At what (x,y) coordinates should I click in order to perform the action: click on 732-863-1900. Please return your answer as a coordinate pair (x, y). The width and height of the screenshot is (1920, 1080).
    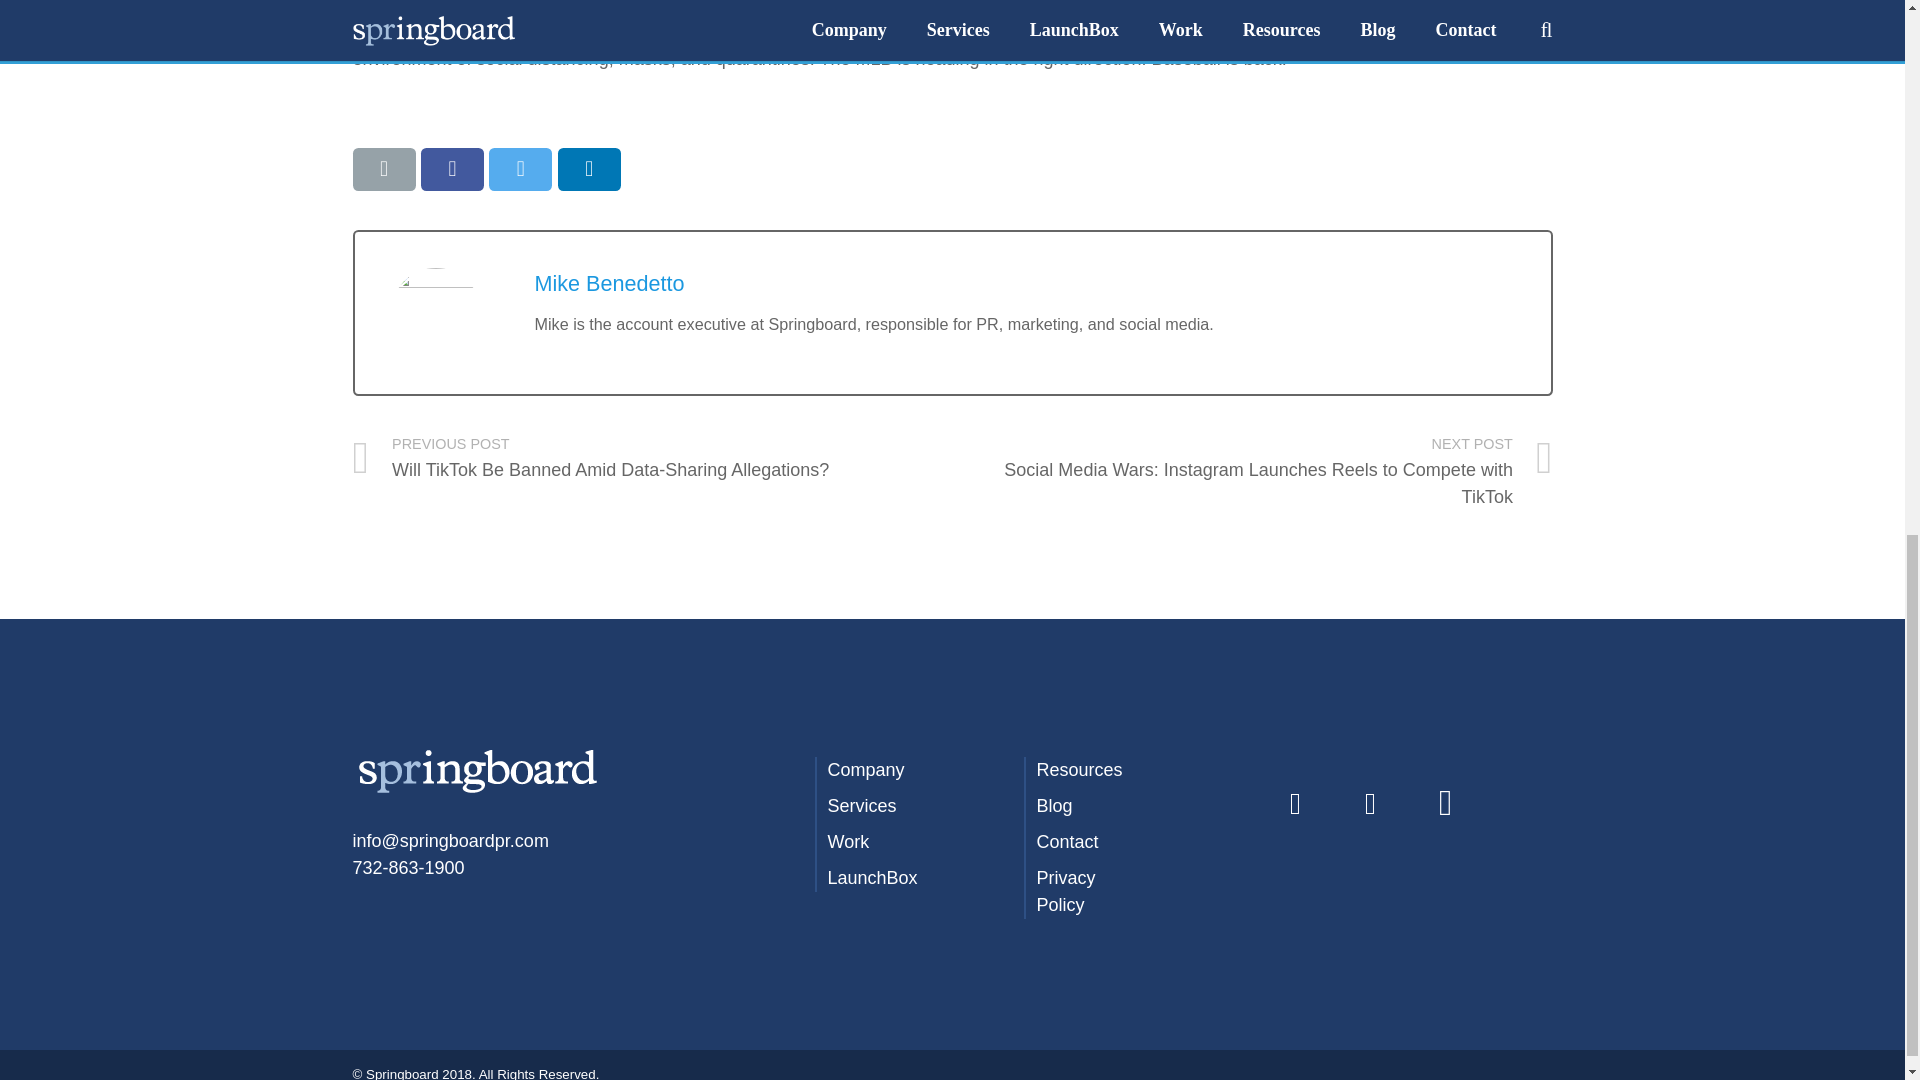
    Looking at the image, I should click on (408, 868).